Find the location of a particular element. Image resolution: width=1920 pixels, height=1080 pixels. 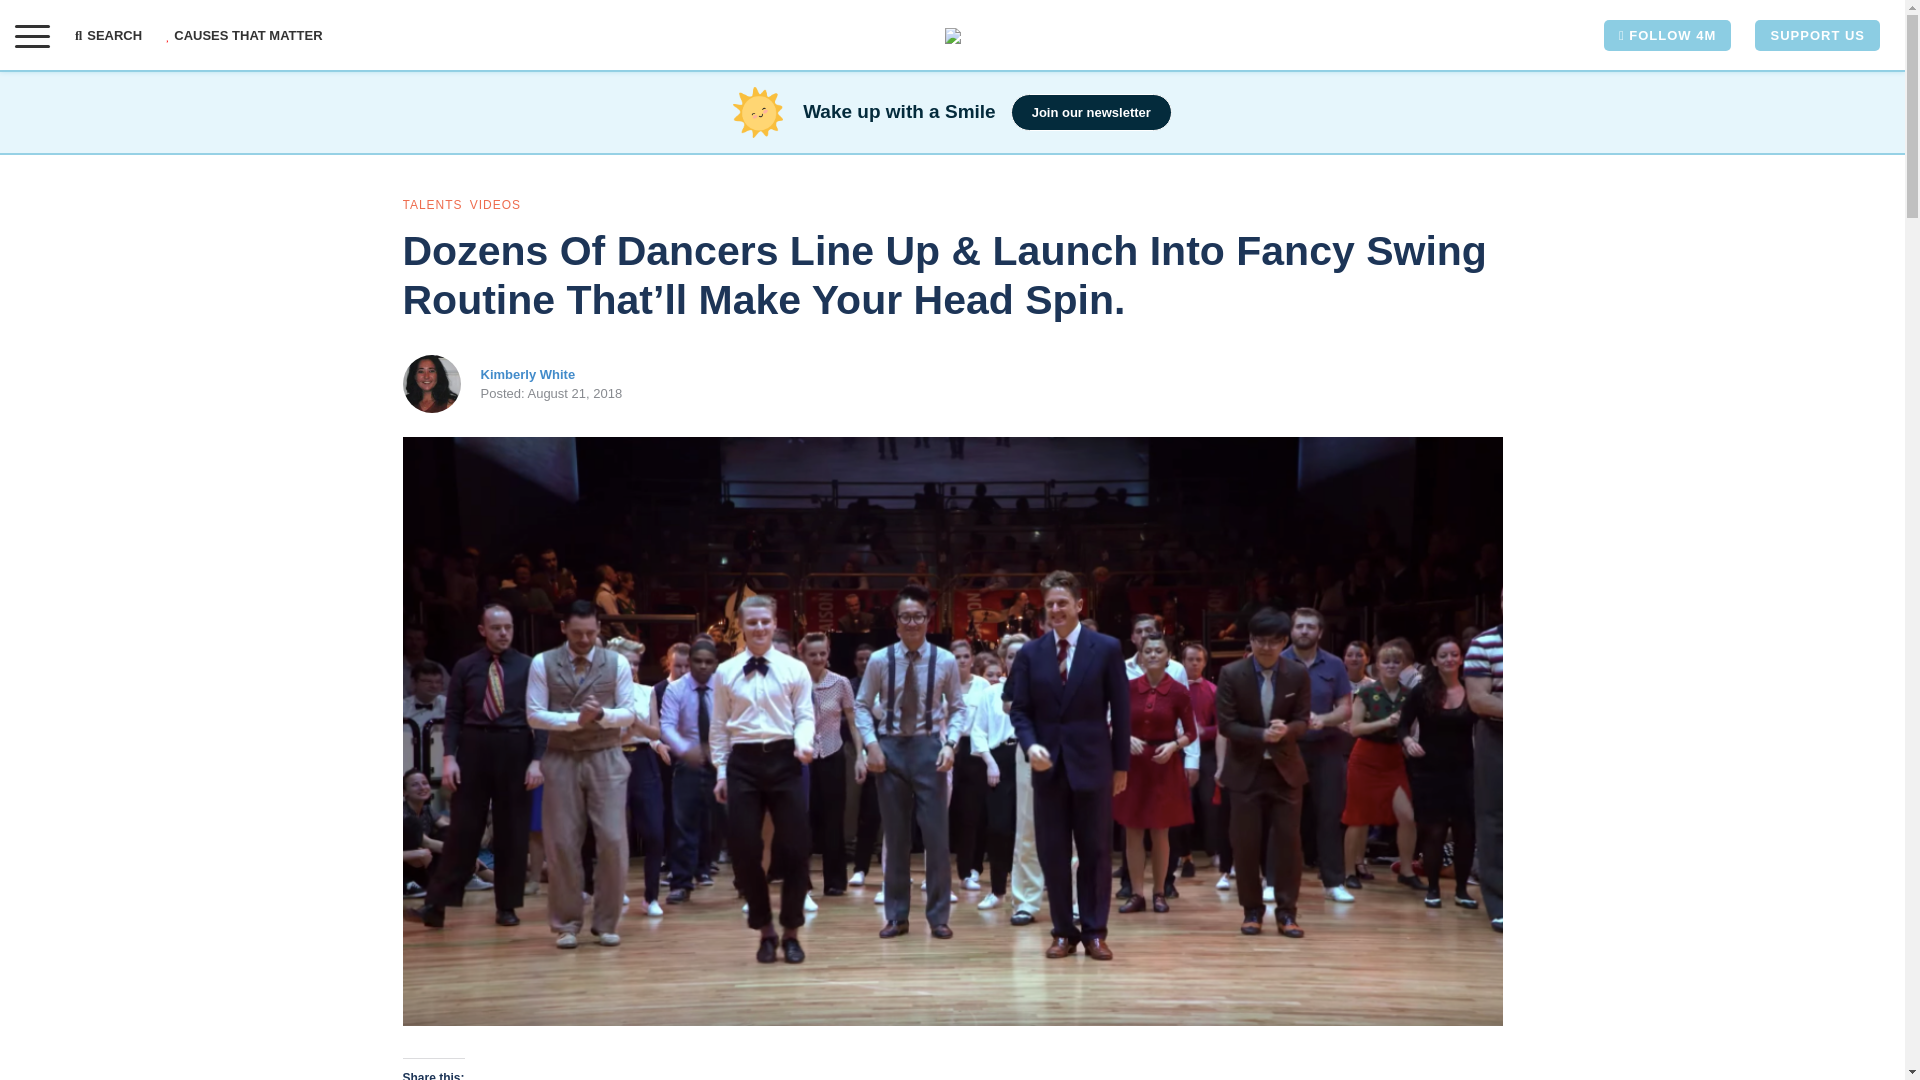

VIDEOS is located at coordinates (495, 204).